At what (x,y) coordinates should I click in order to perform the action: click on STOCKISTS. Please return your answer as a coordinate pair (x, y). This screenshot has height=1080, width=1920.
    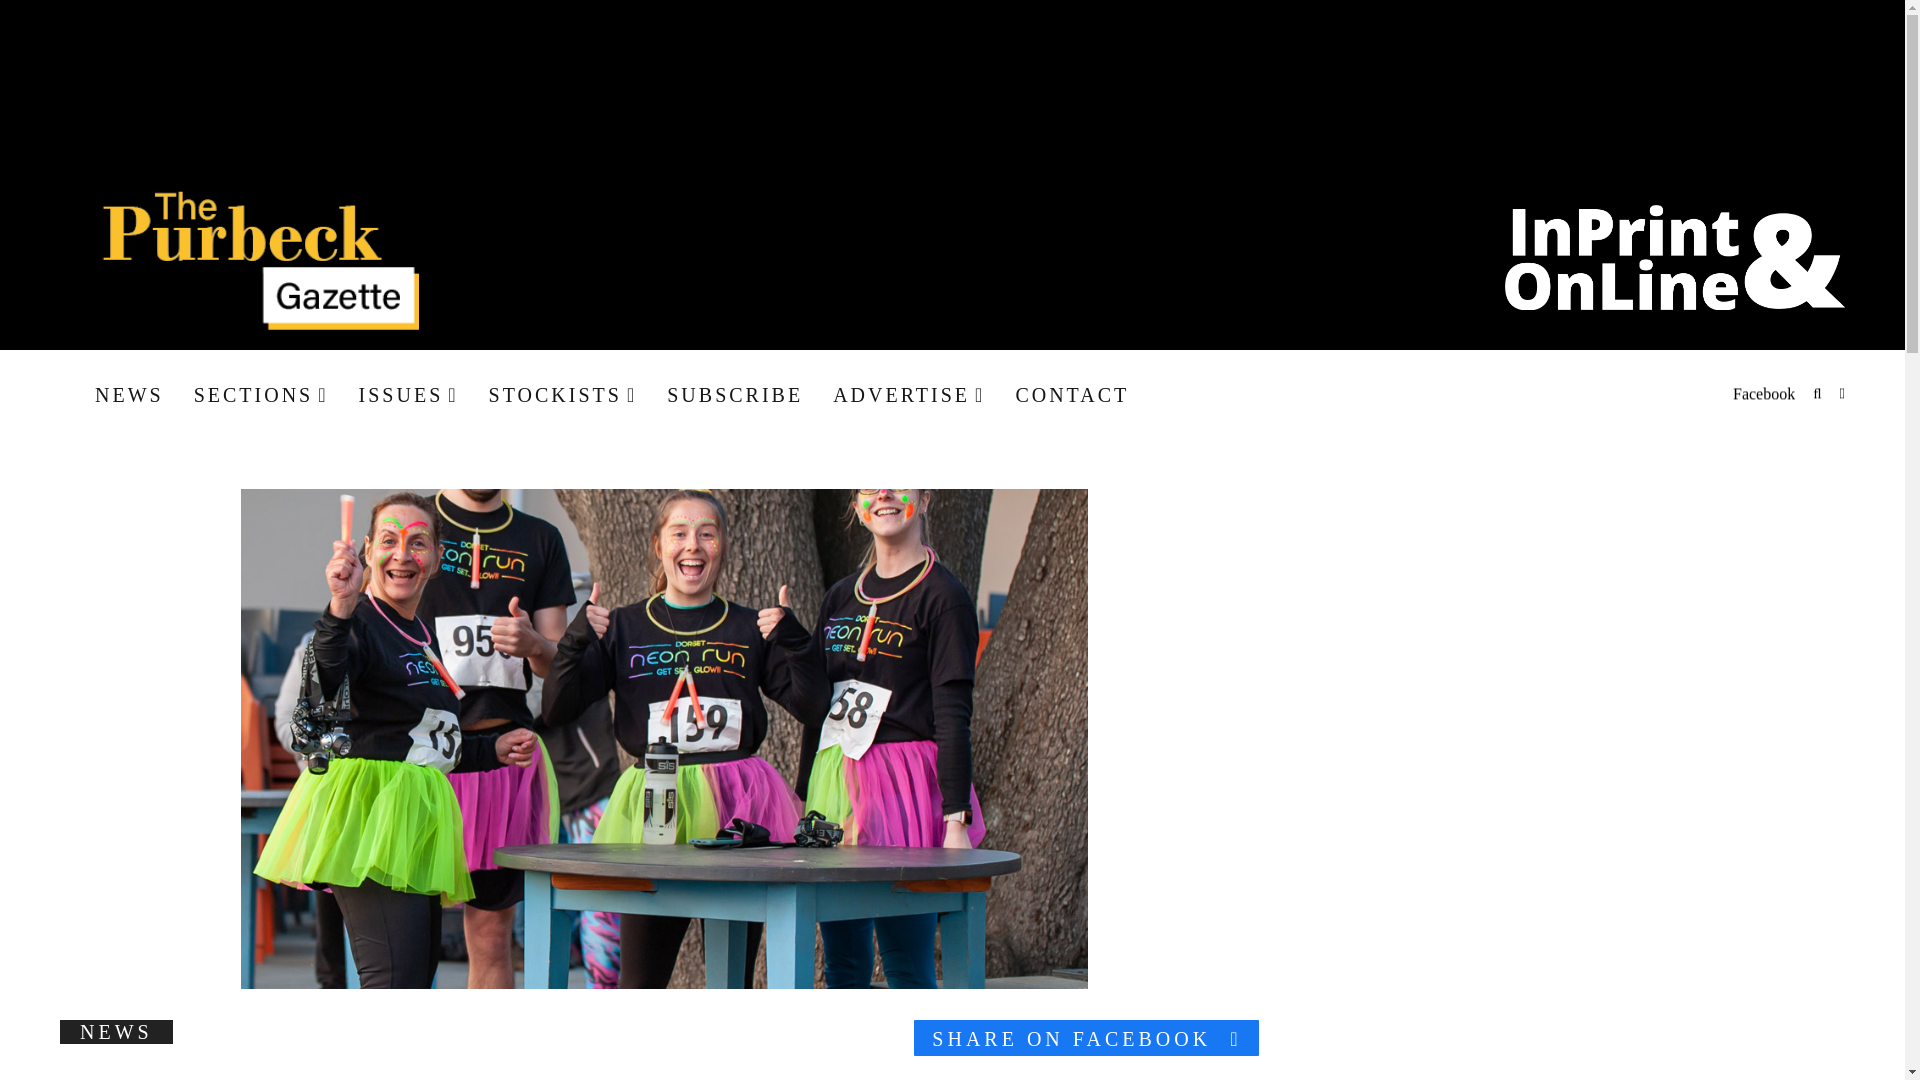
    Looking at the image, I should click on (563, 394).